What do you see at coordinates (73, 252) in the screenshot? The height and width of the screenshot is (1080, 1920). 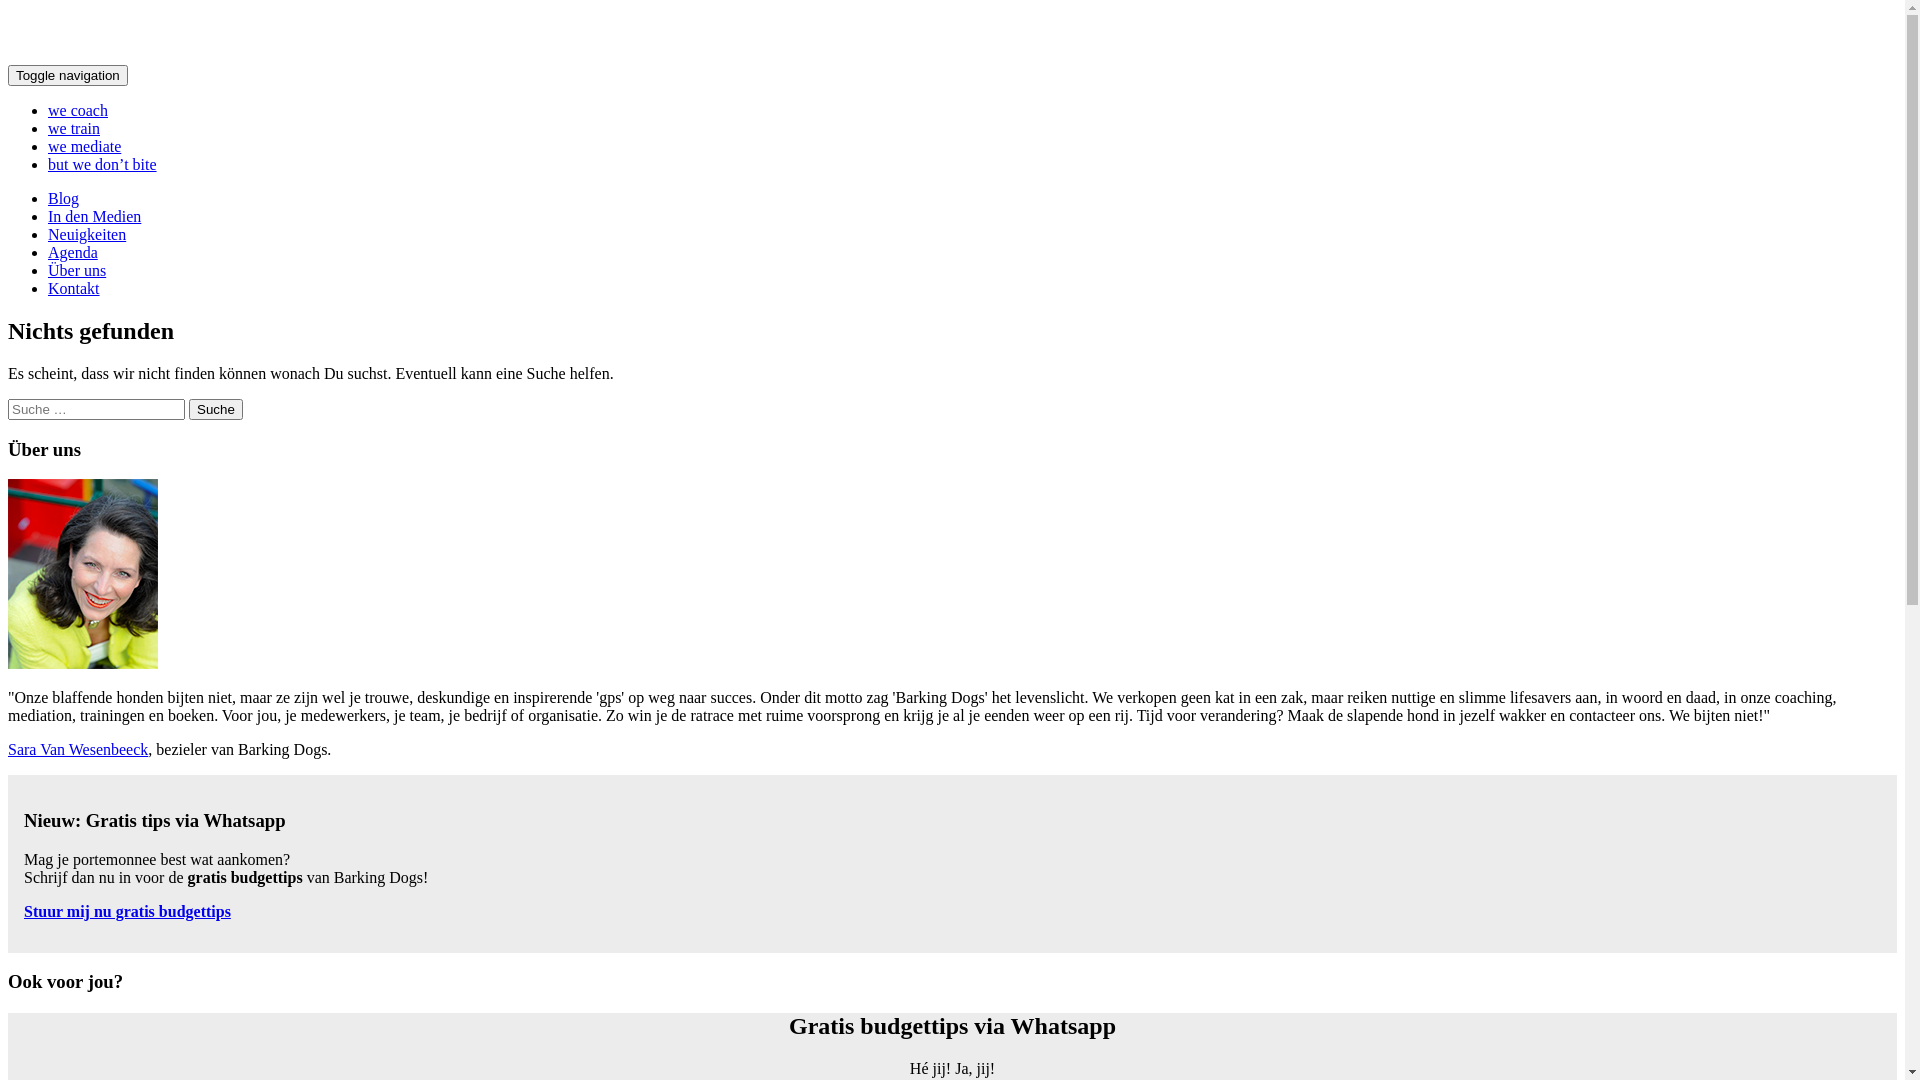 I see `Agenda` at bounding box center [73, 252].